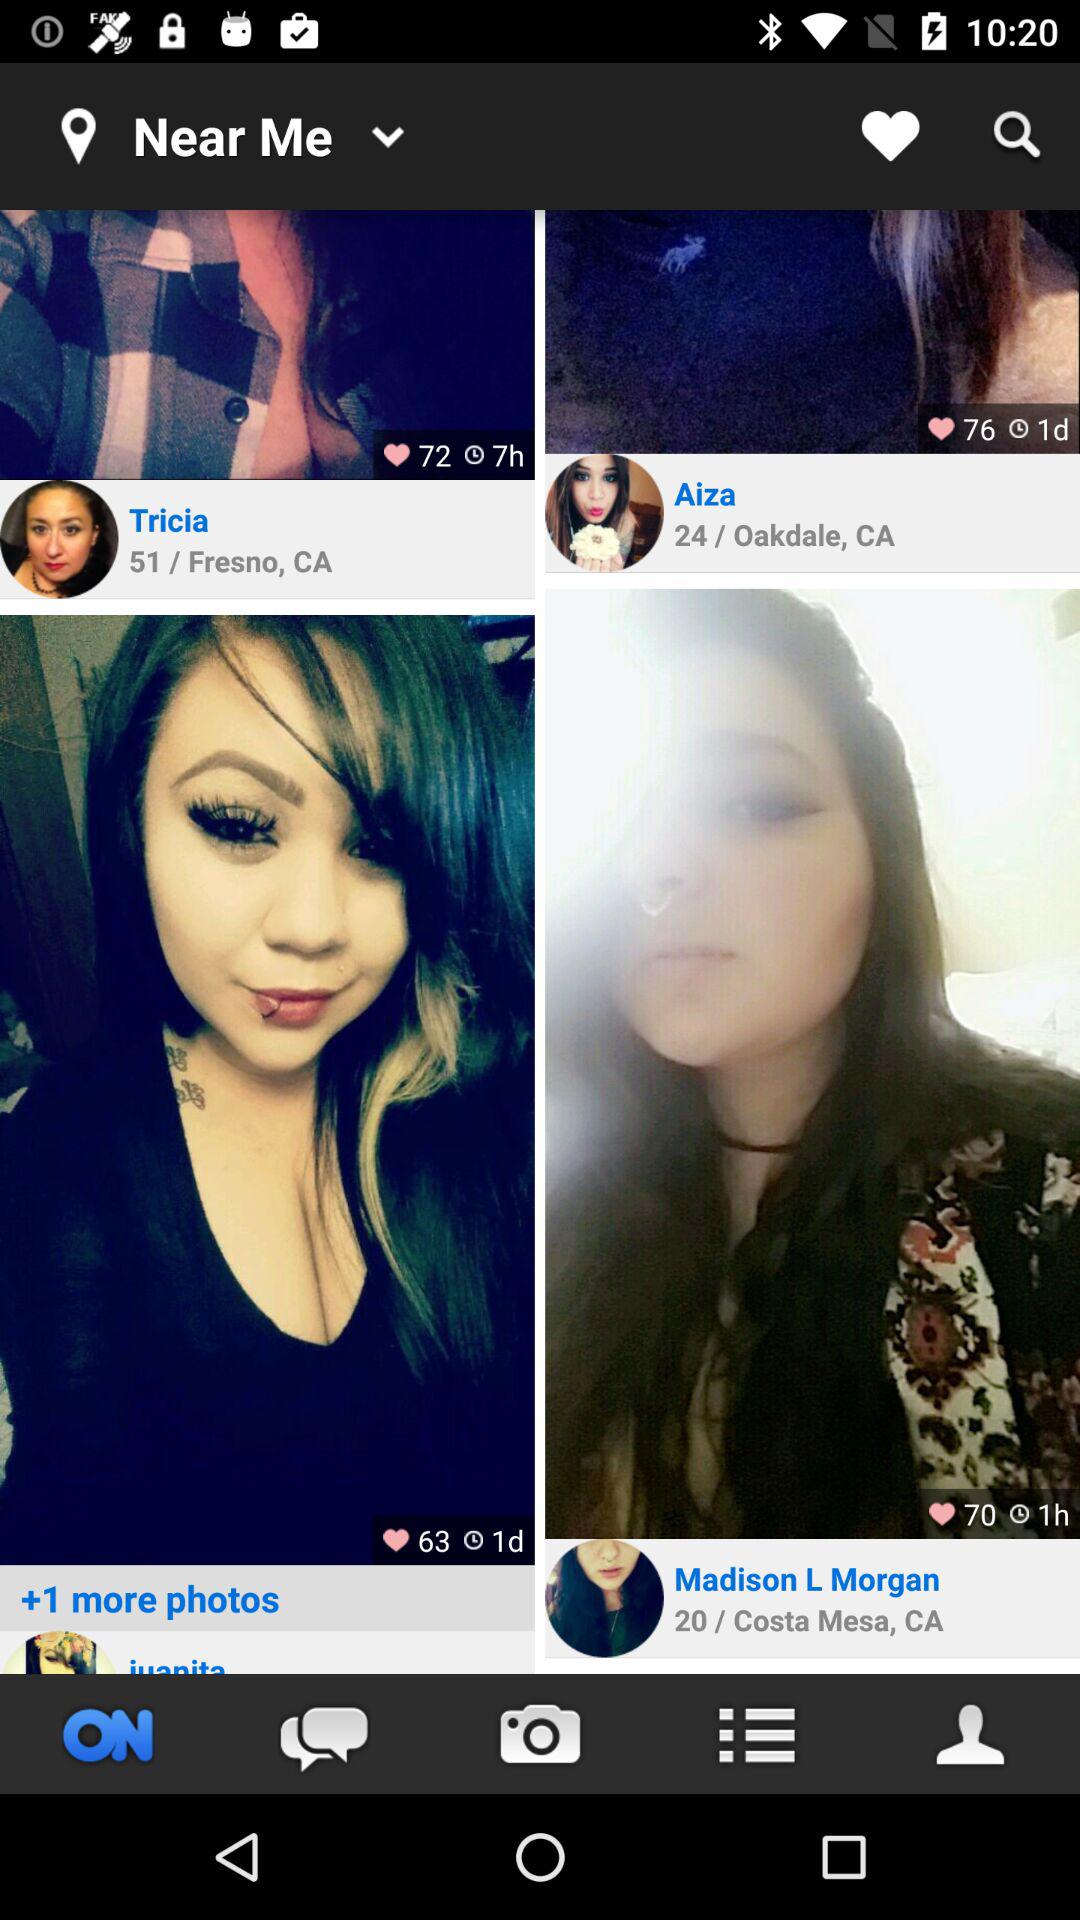 This screenshot has width=1080, height=1920. What do you see at coordinates (812, 332) in the screenshot?
I see `advertisement` at bounding box center [812, 332].